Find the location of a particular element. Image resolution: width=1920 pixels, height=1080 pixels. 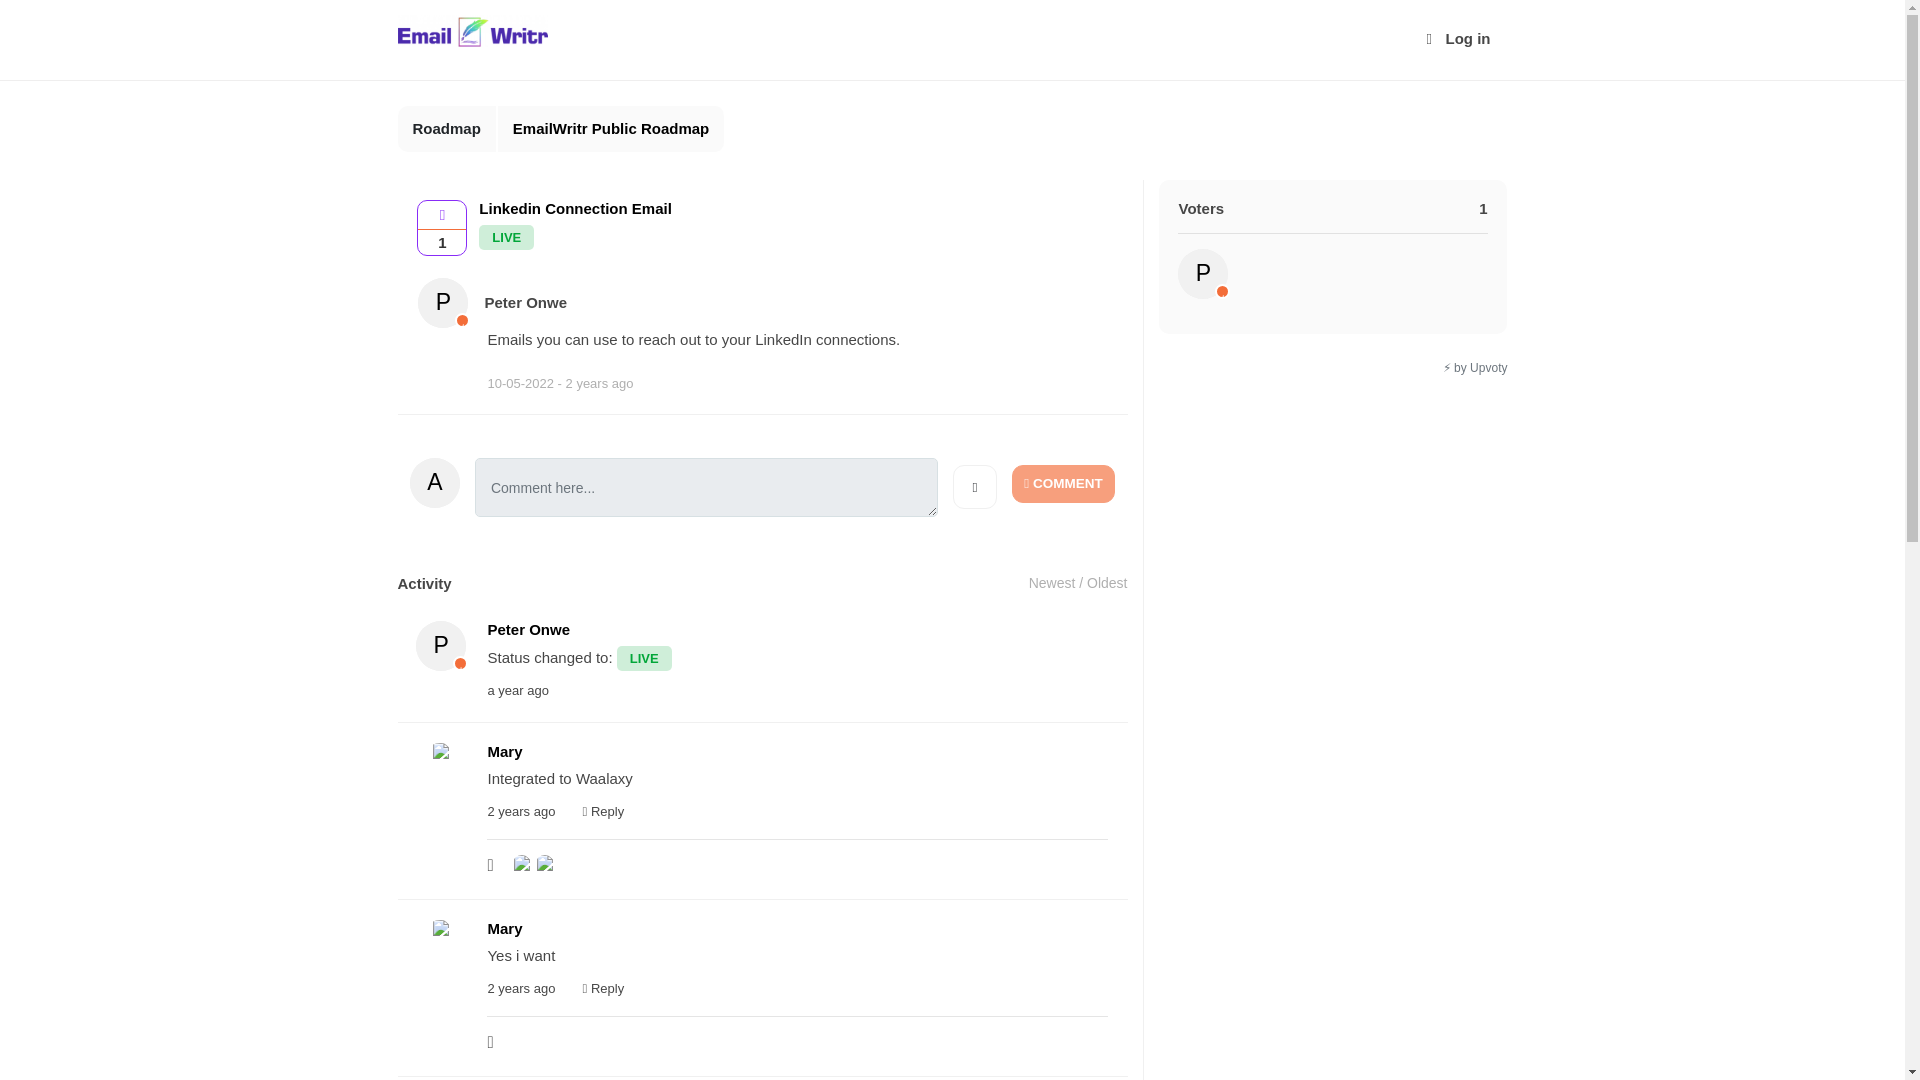

Peter Onwe is located at coordinates (441, 646).